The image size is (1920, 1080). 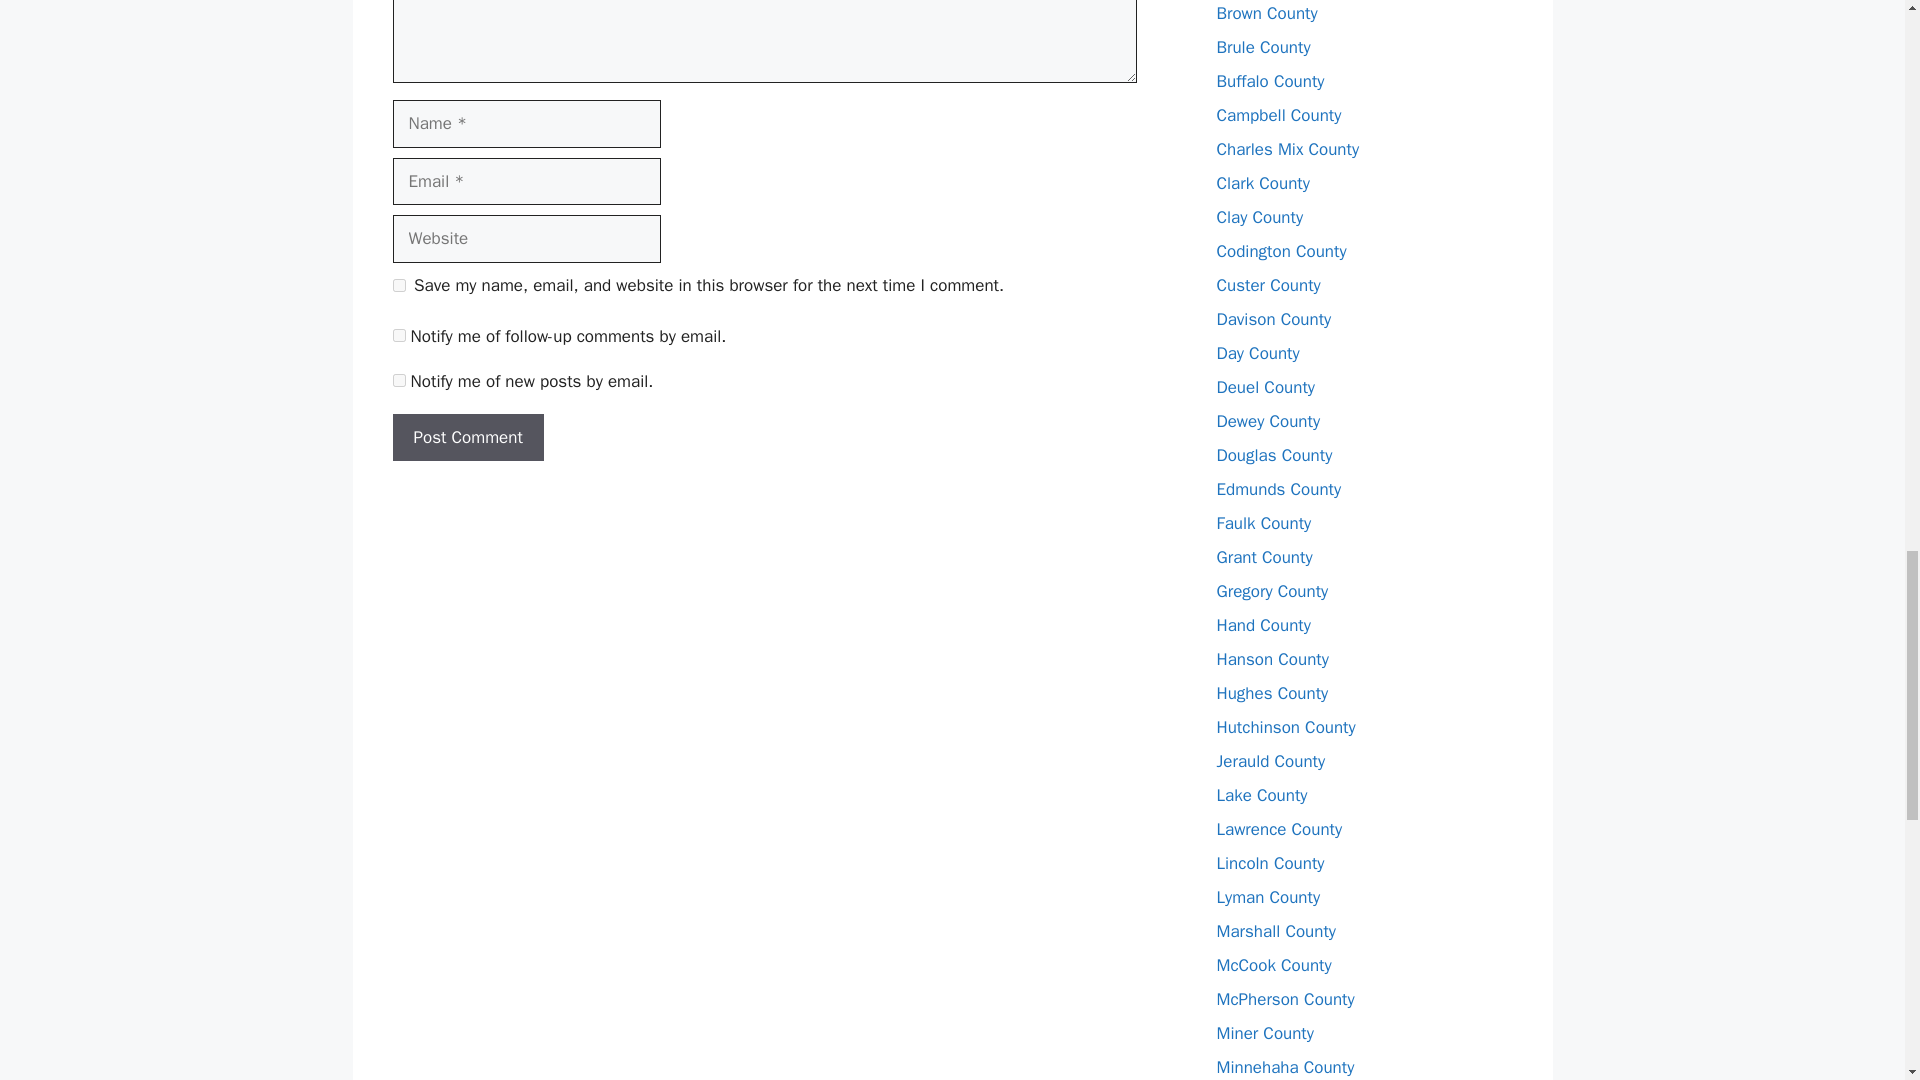 What do you see at coordinates (1262, 183) in the screenshot?
I see `Clark County` at bounding box center [1262, 183].